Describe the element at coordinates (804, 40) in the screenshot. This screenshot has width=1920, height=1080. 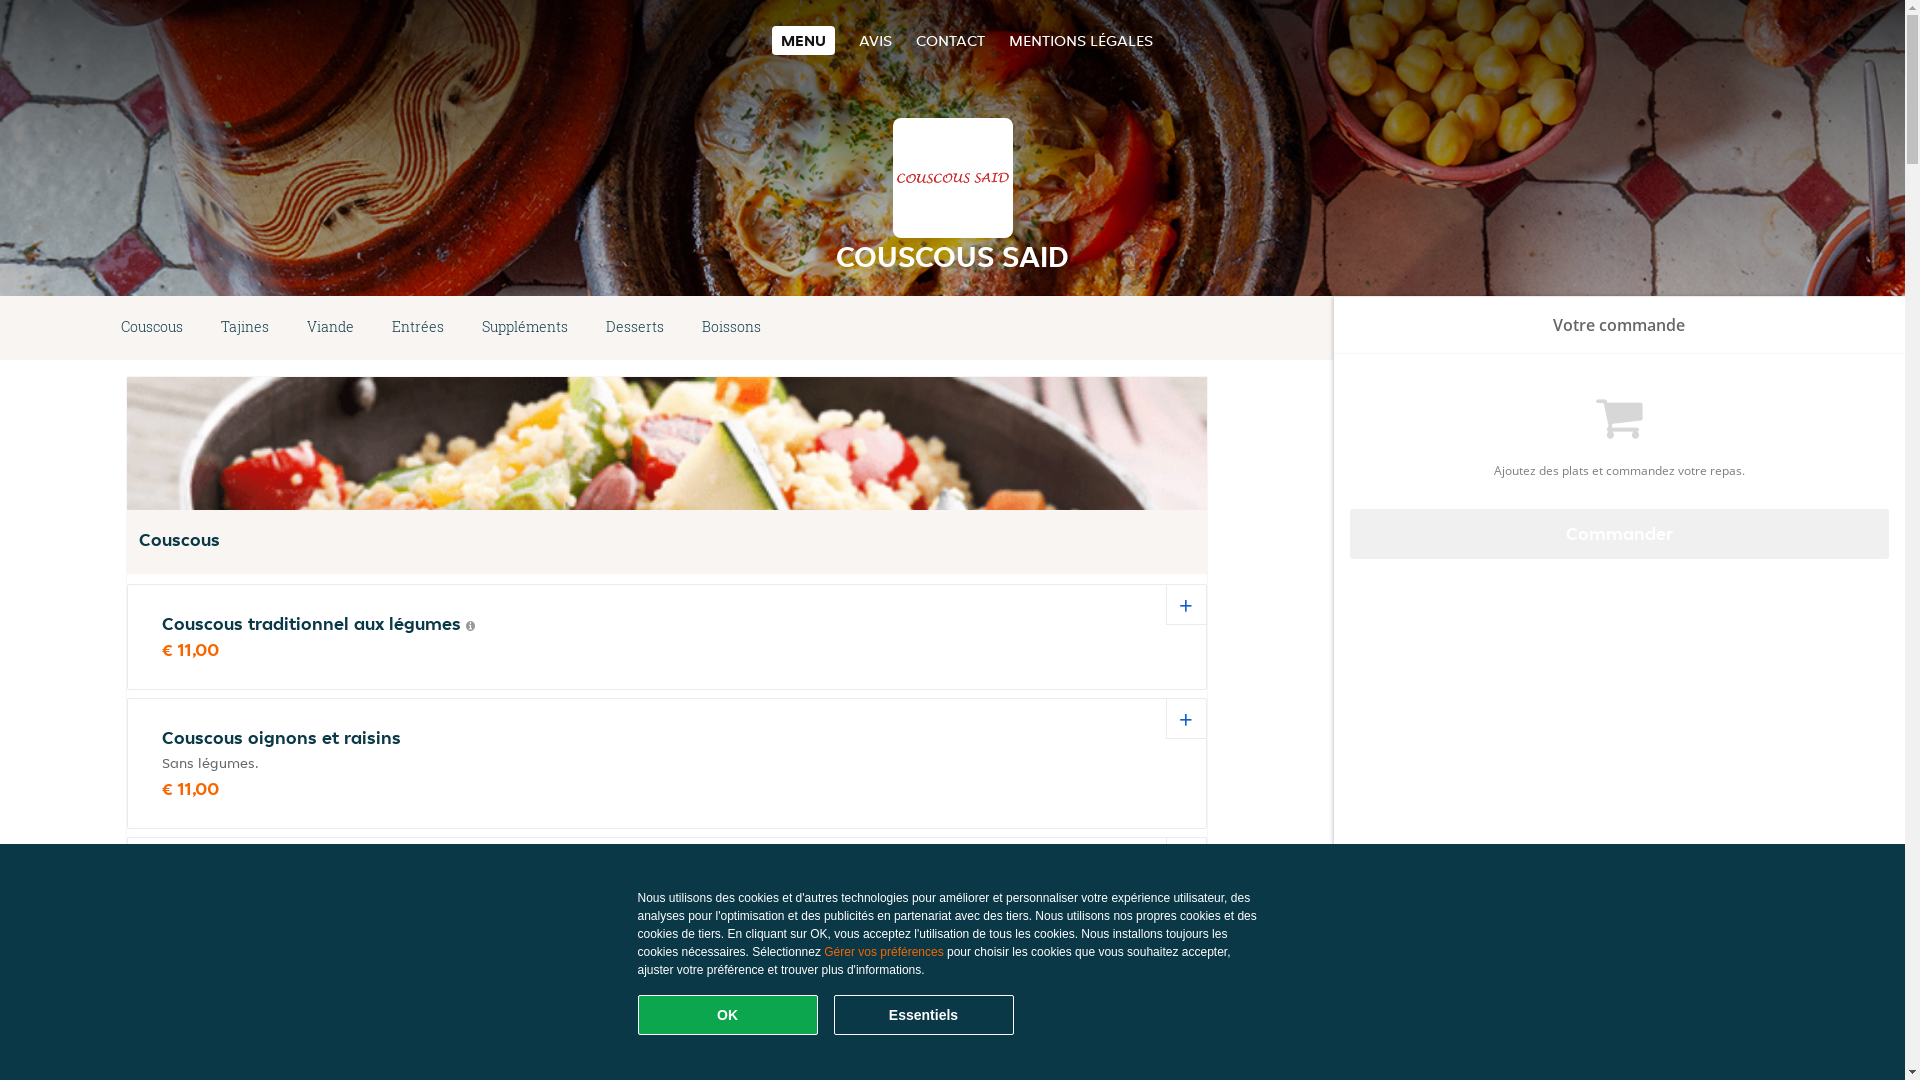
I see `MENU` at that location.